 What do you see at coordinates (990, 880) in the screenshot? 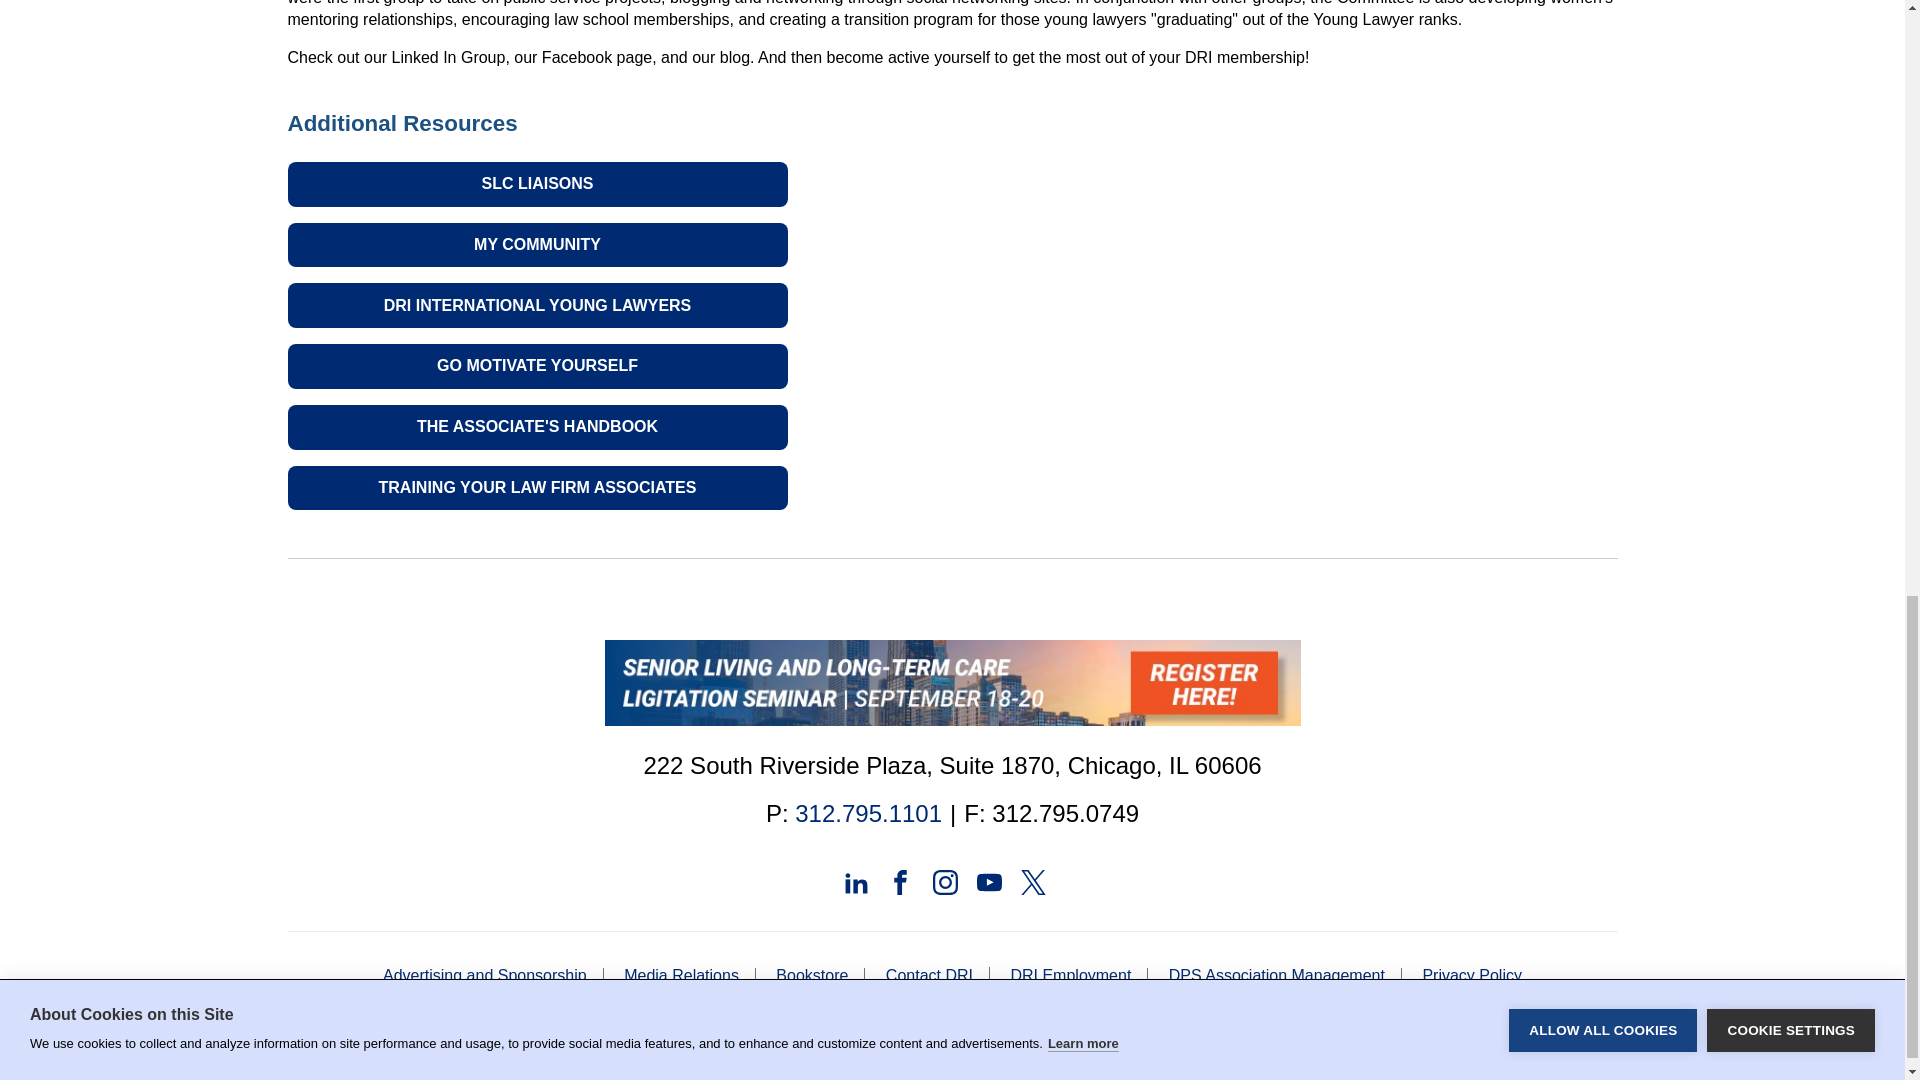
I see `DRI YouTube` at bounding box center [990, 880].